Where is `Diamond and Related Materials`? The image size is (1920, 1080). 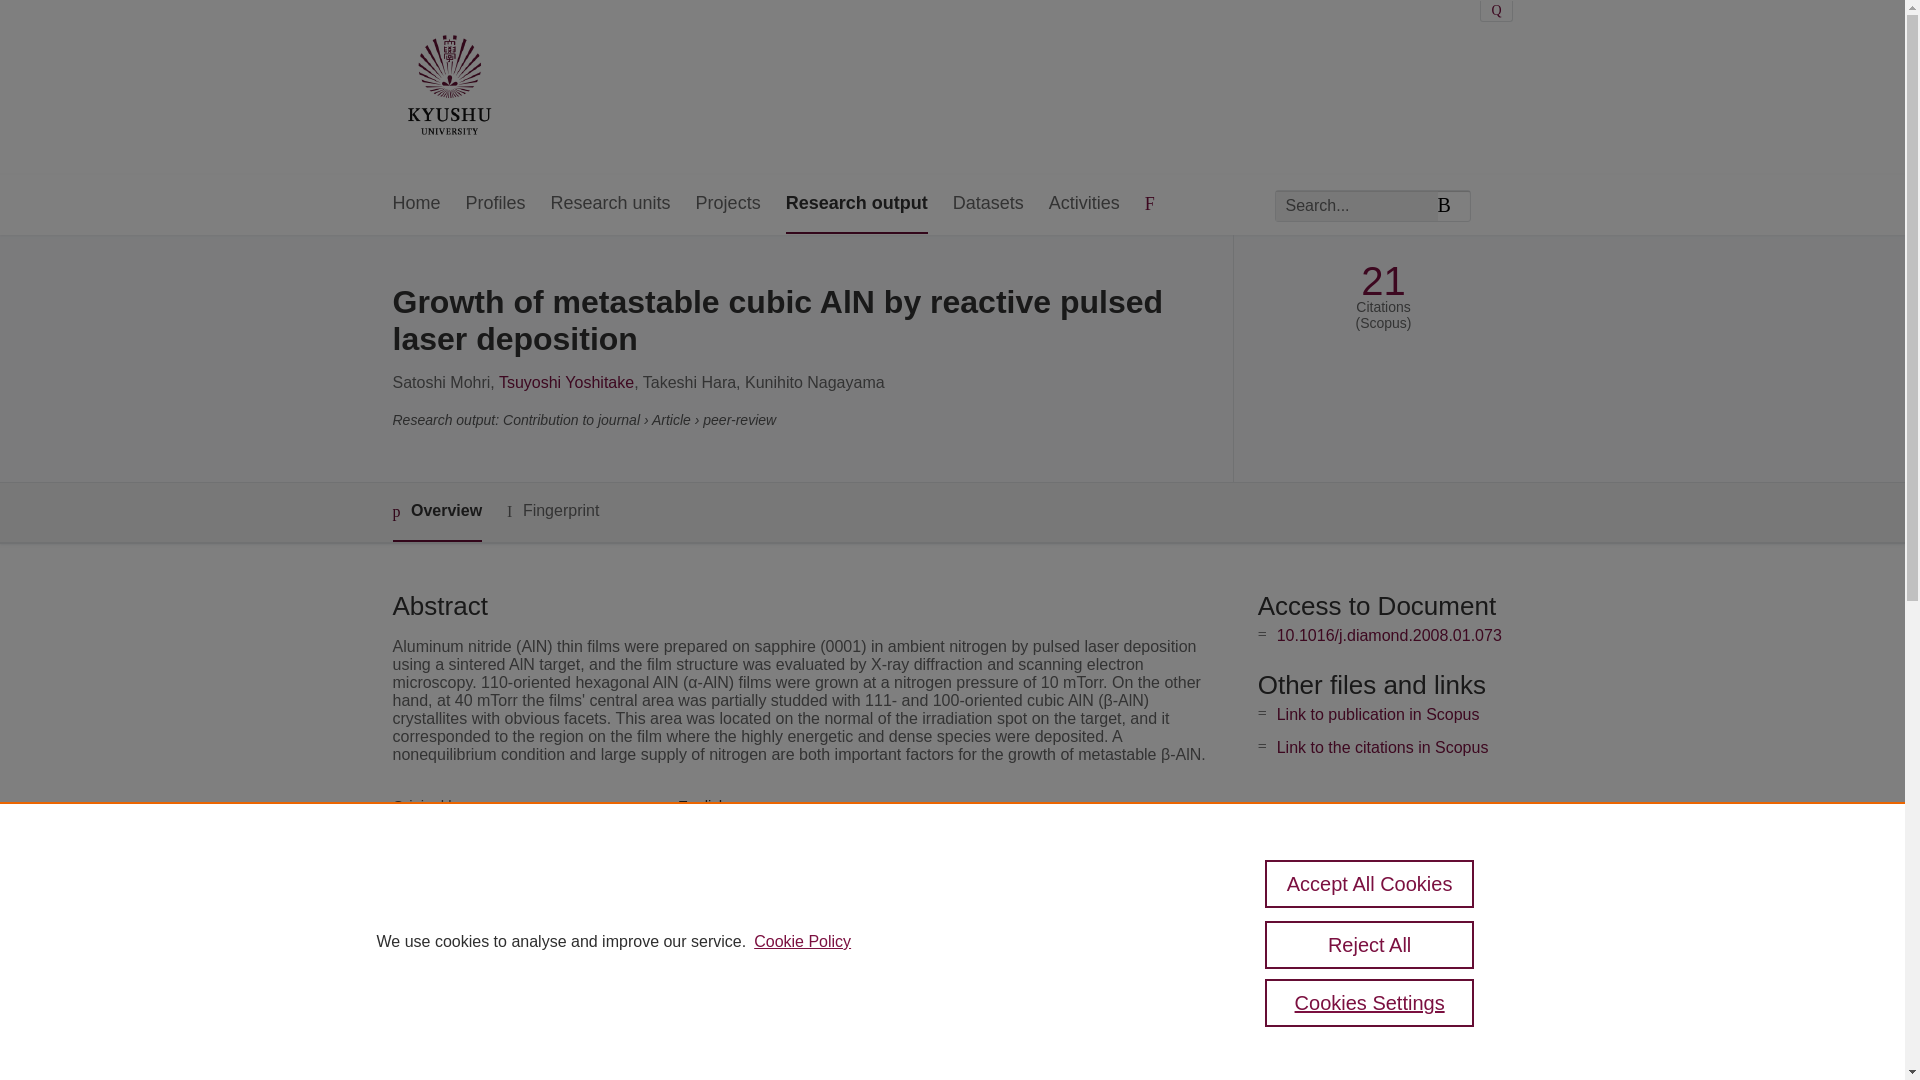
Diamond and Related Materials is located at coordinates (782, 874).